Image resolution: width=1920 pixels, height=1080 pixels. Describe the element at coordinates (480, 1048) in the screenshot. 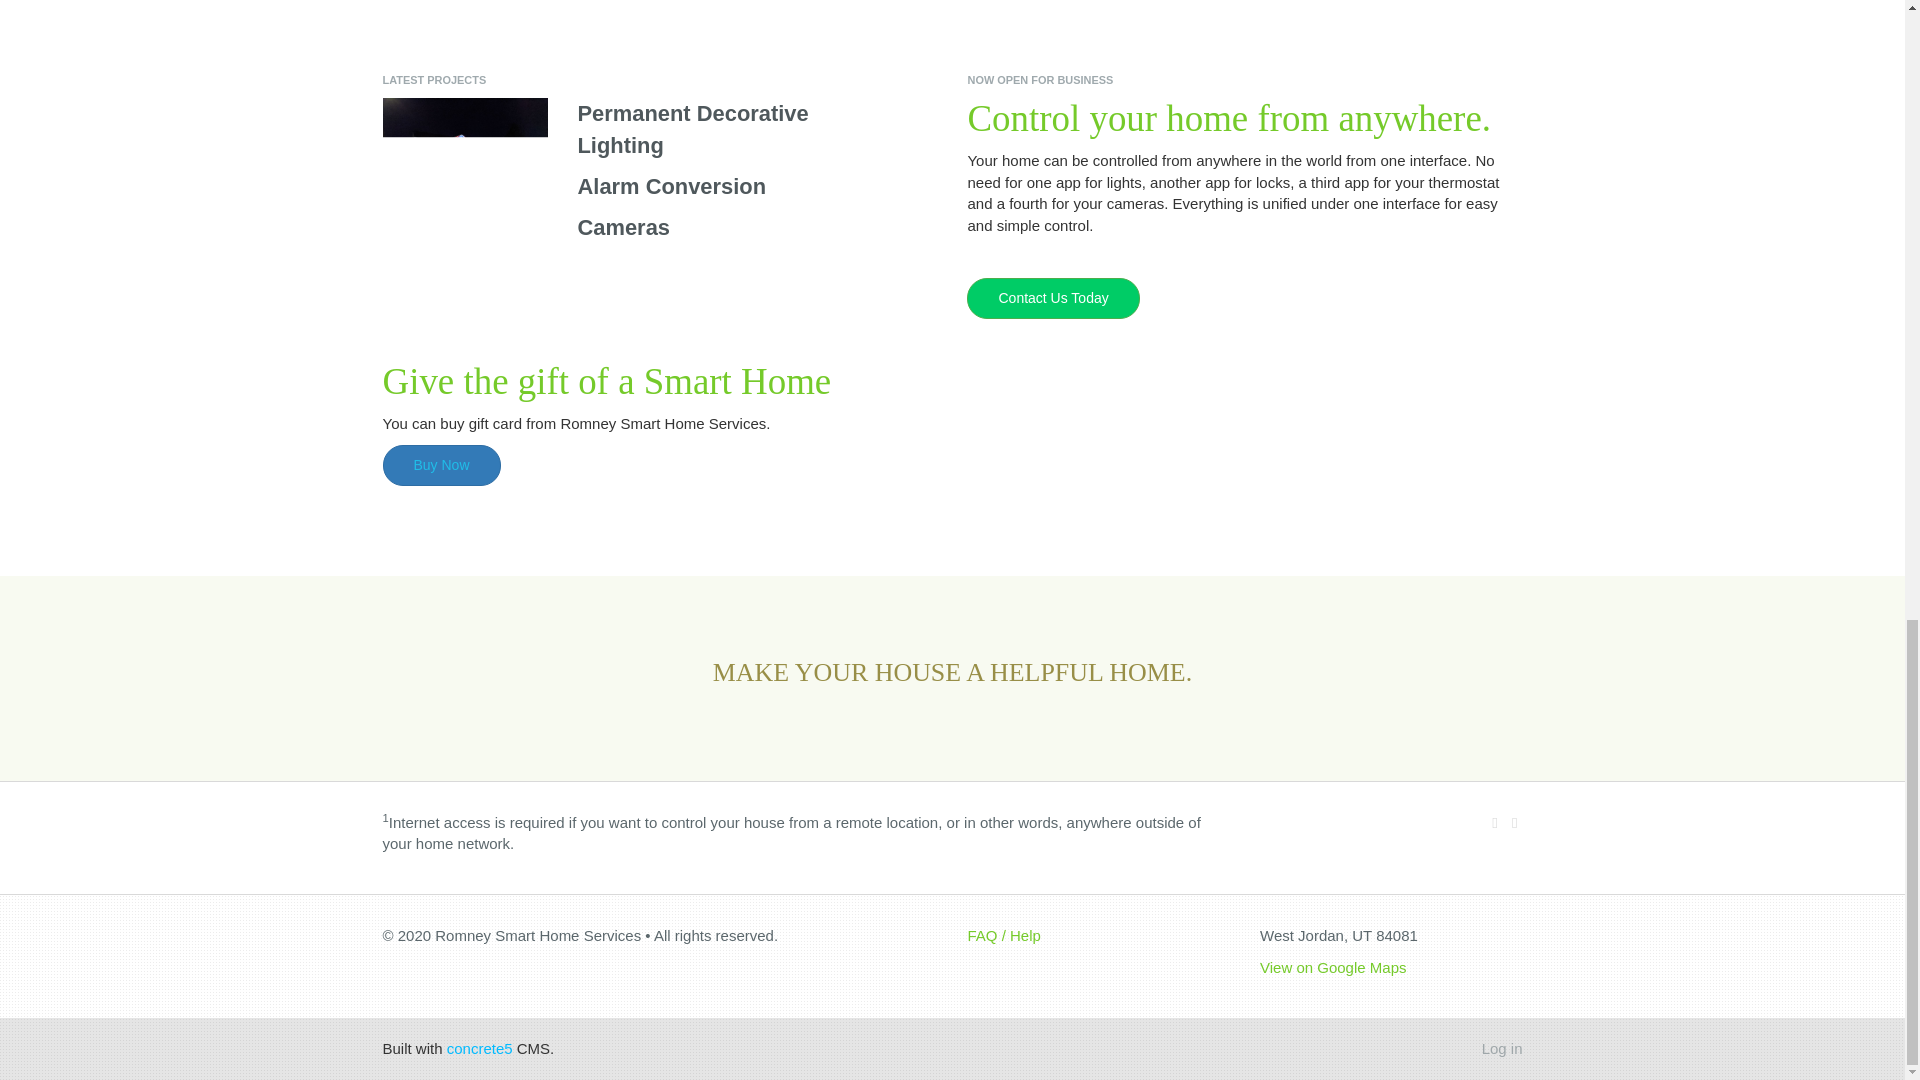

I see `concrete5` at that location.